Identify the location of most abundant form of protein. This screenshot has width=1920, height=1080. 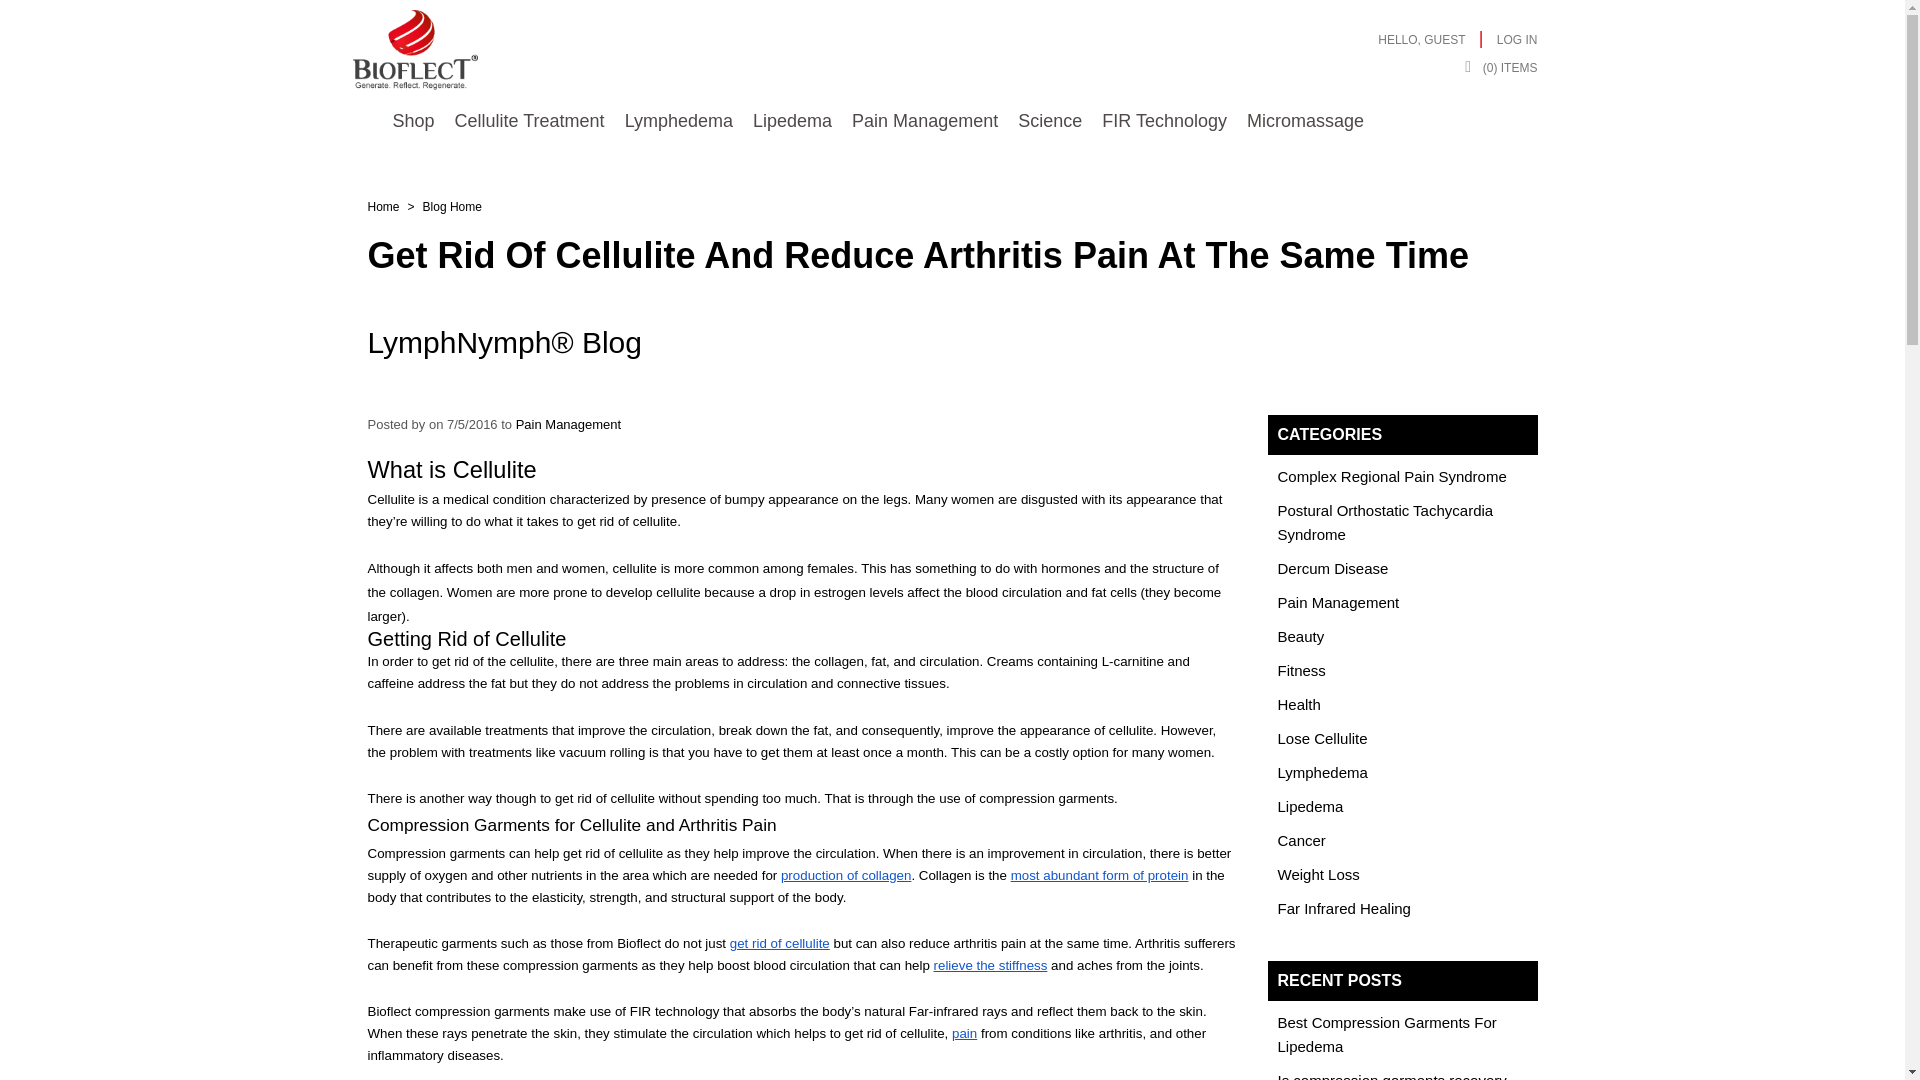
(1100, 874).